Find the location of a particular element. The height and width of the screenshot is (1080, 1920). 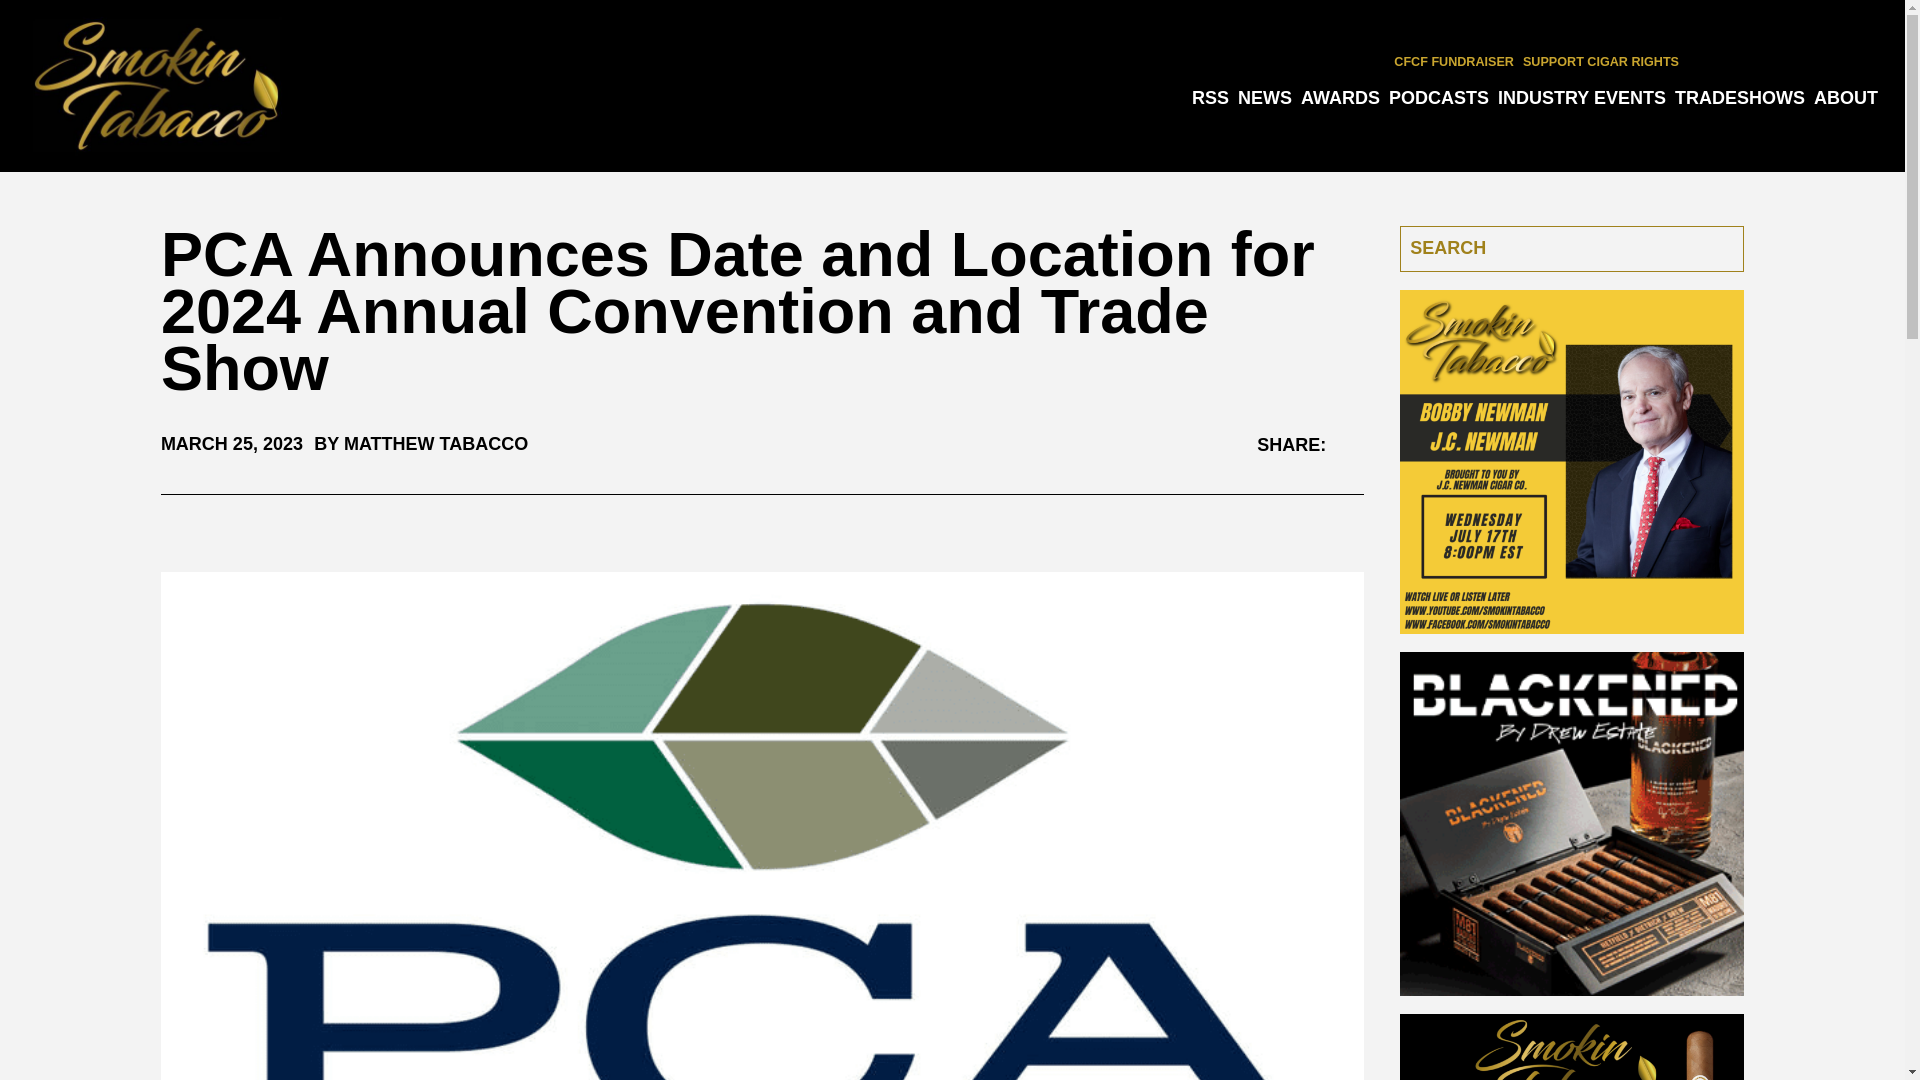

AWARDS is located at coordinates (1340, 98).